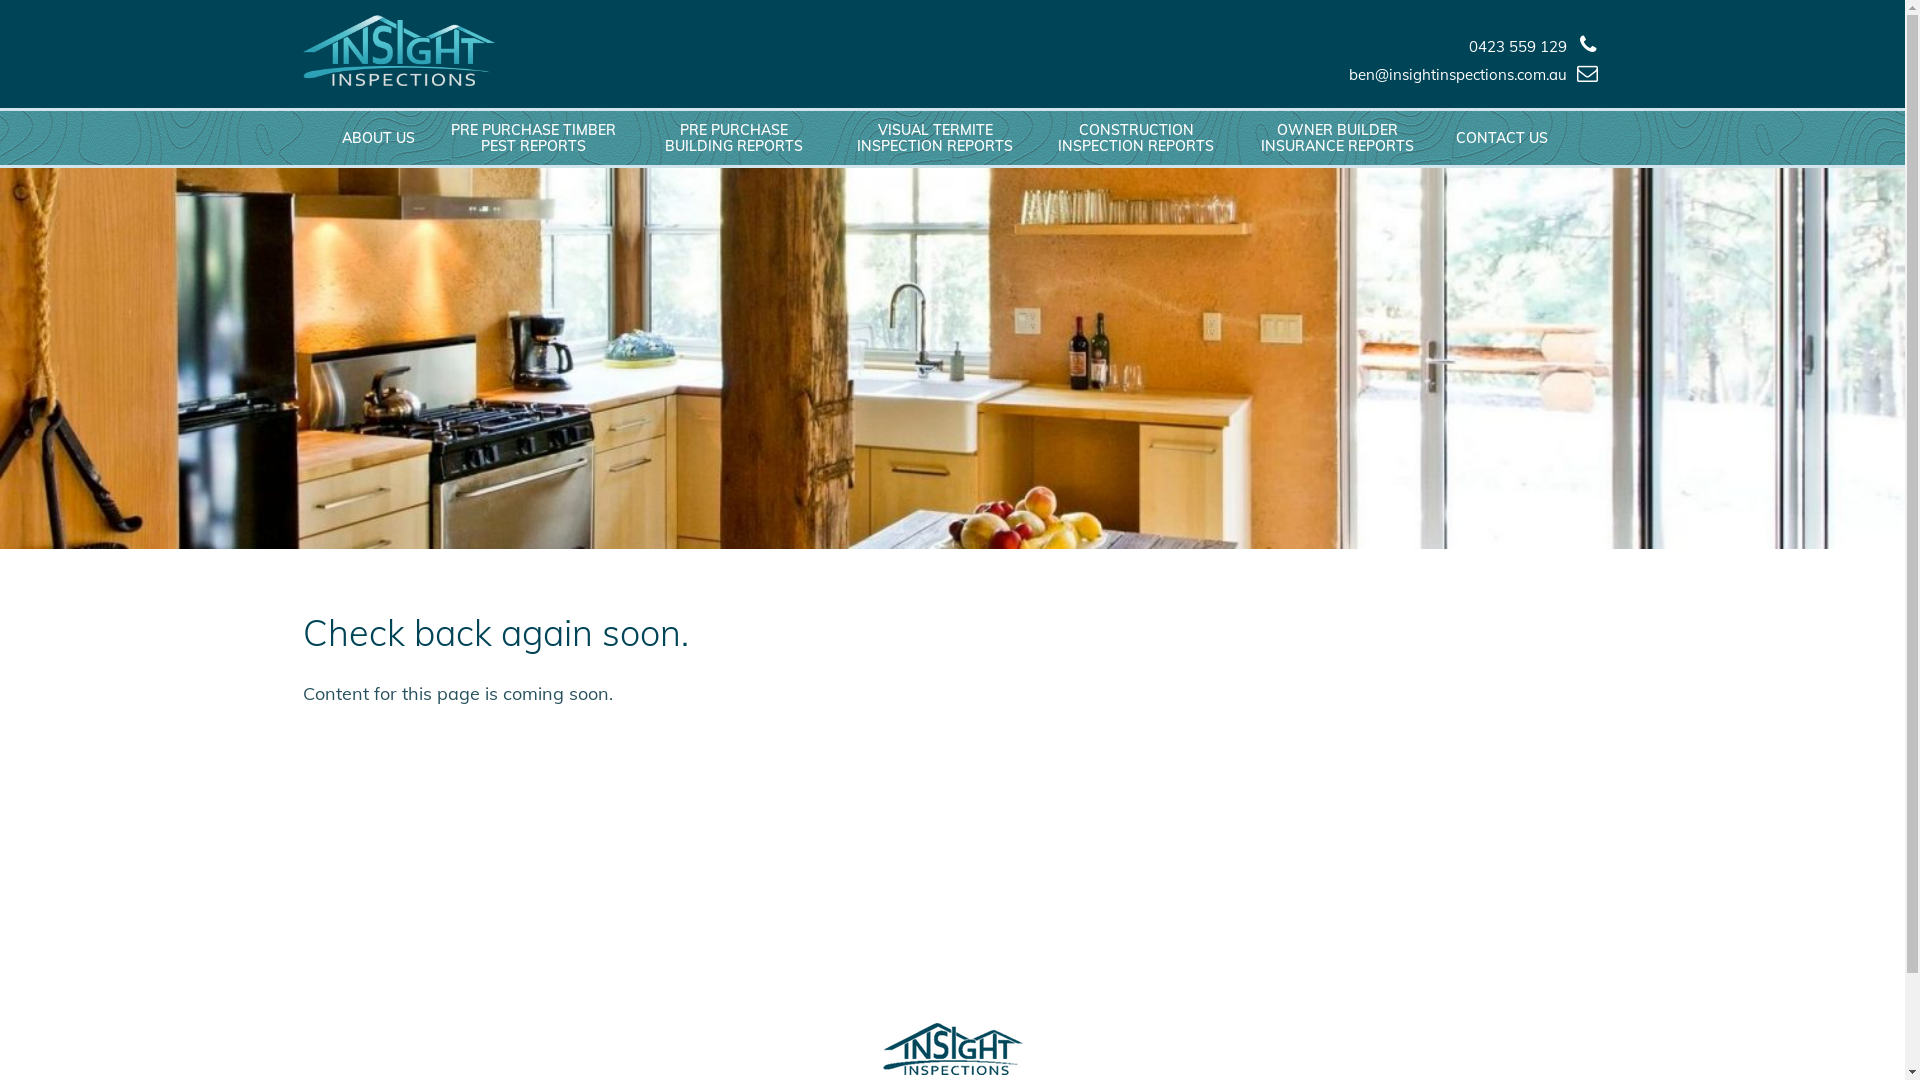 The height and width of the screenshot is (1080, 1920). I want to click on CONTACT US, so click(1502, 138).